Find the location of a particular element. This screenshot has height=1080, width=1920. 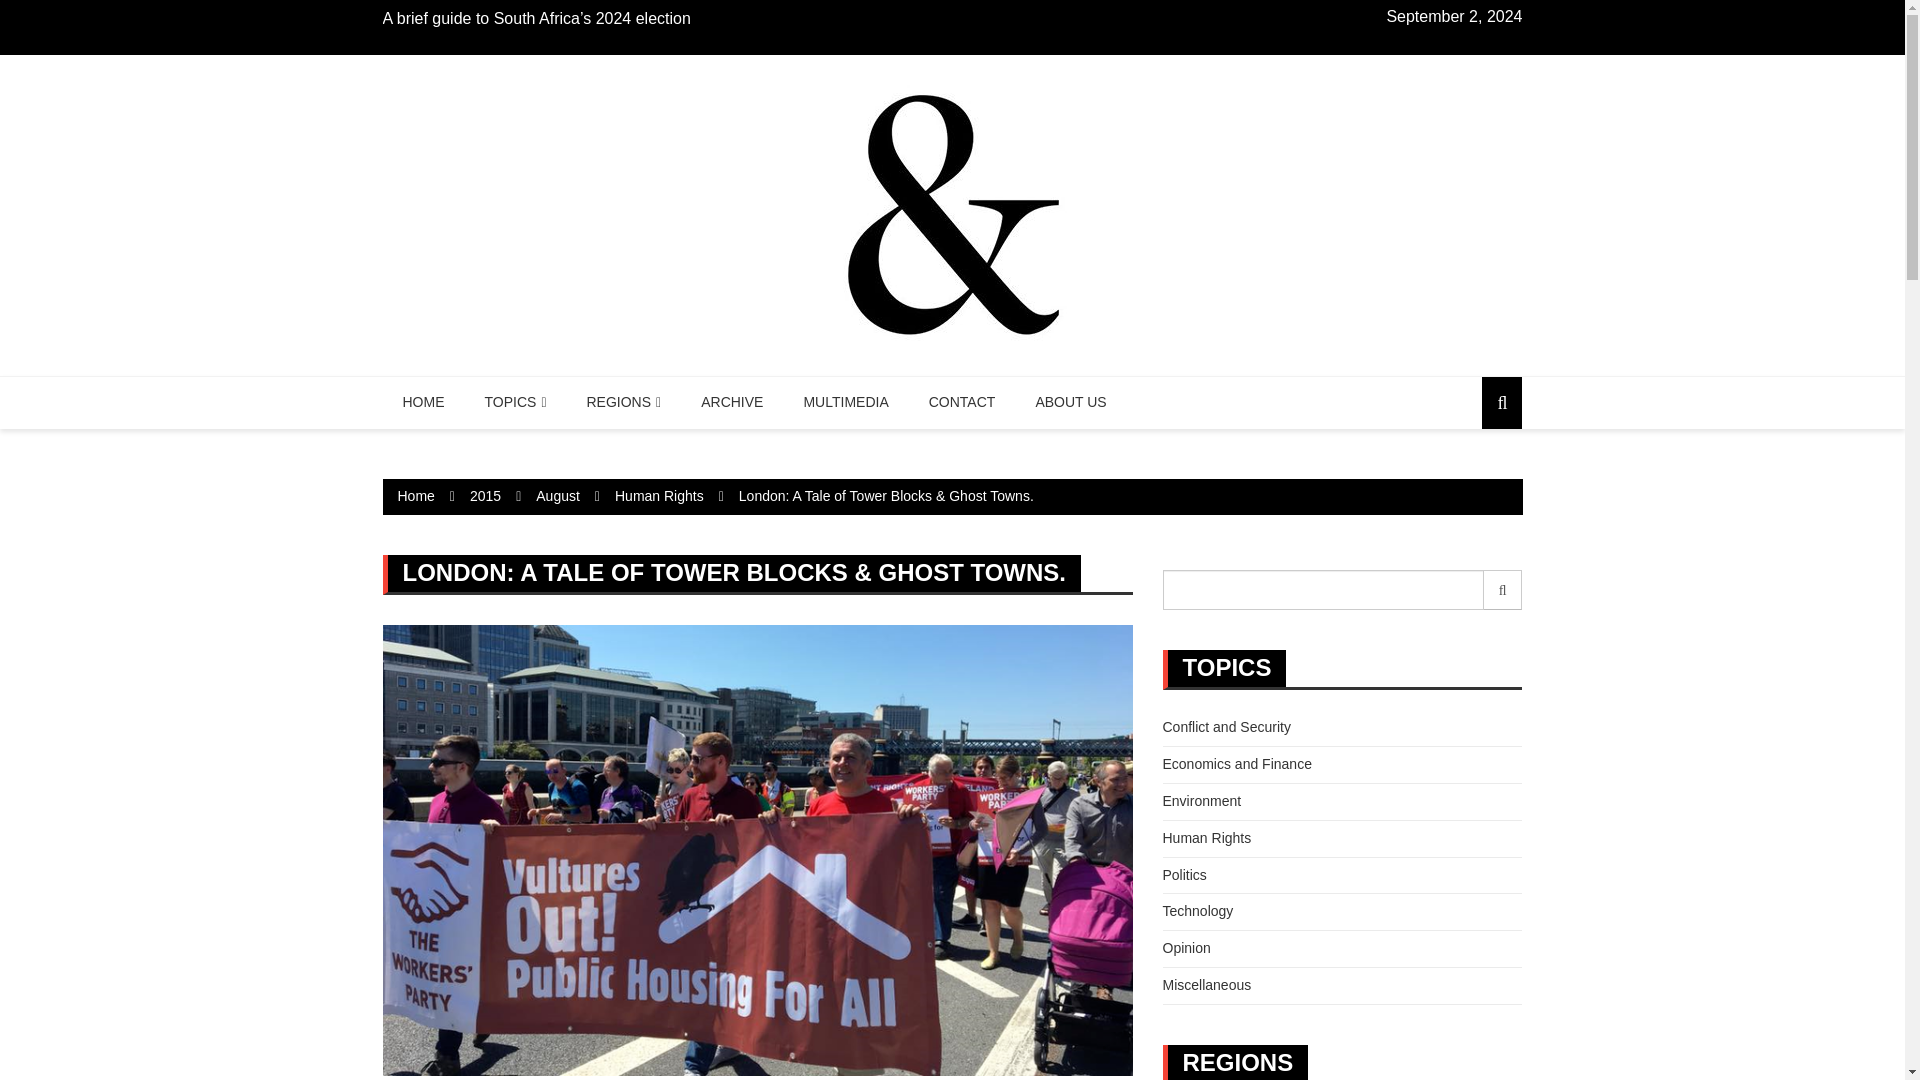

ABOUT US is located at coordinates (1070, 402).